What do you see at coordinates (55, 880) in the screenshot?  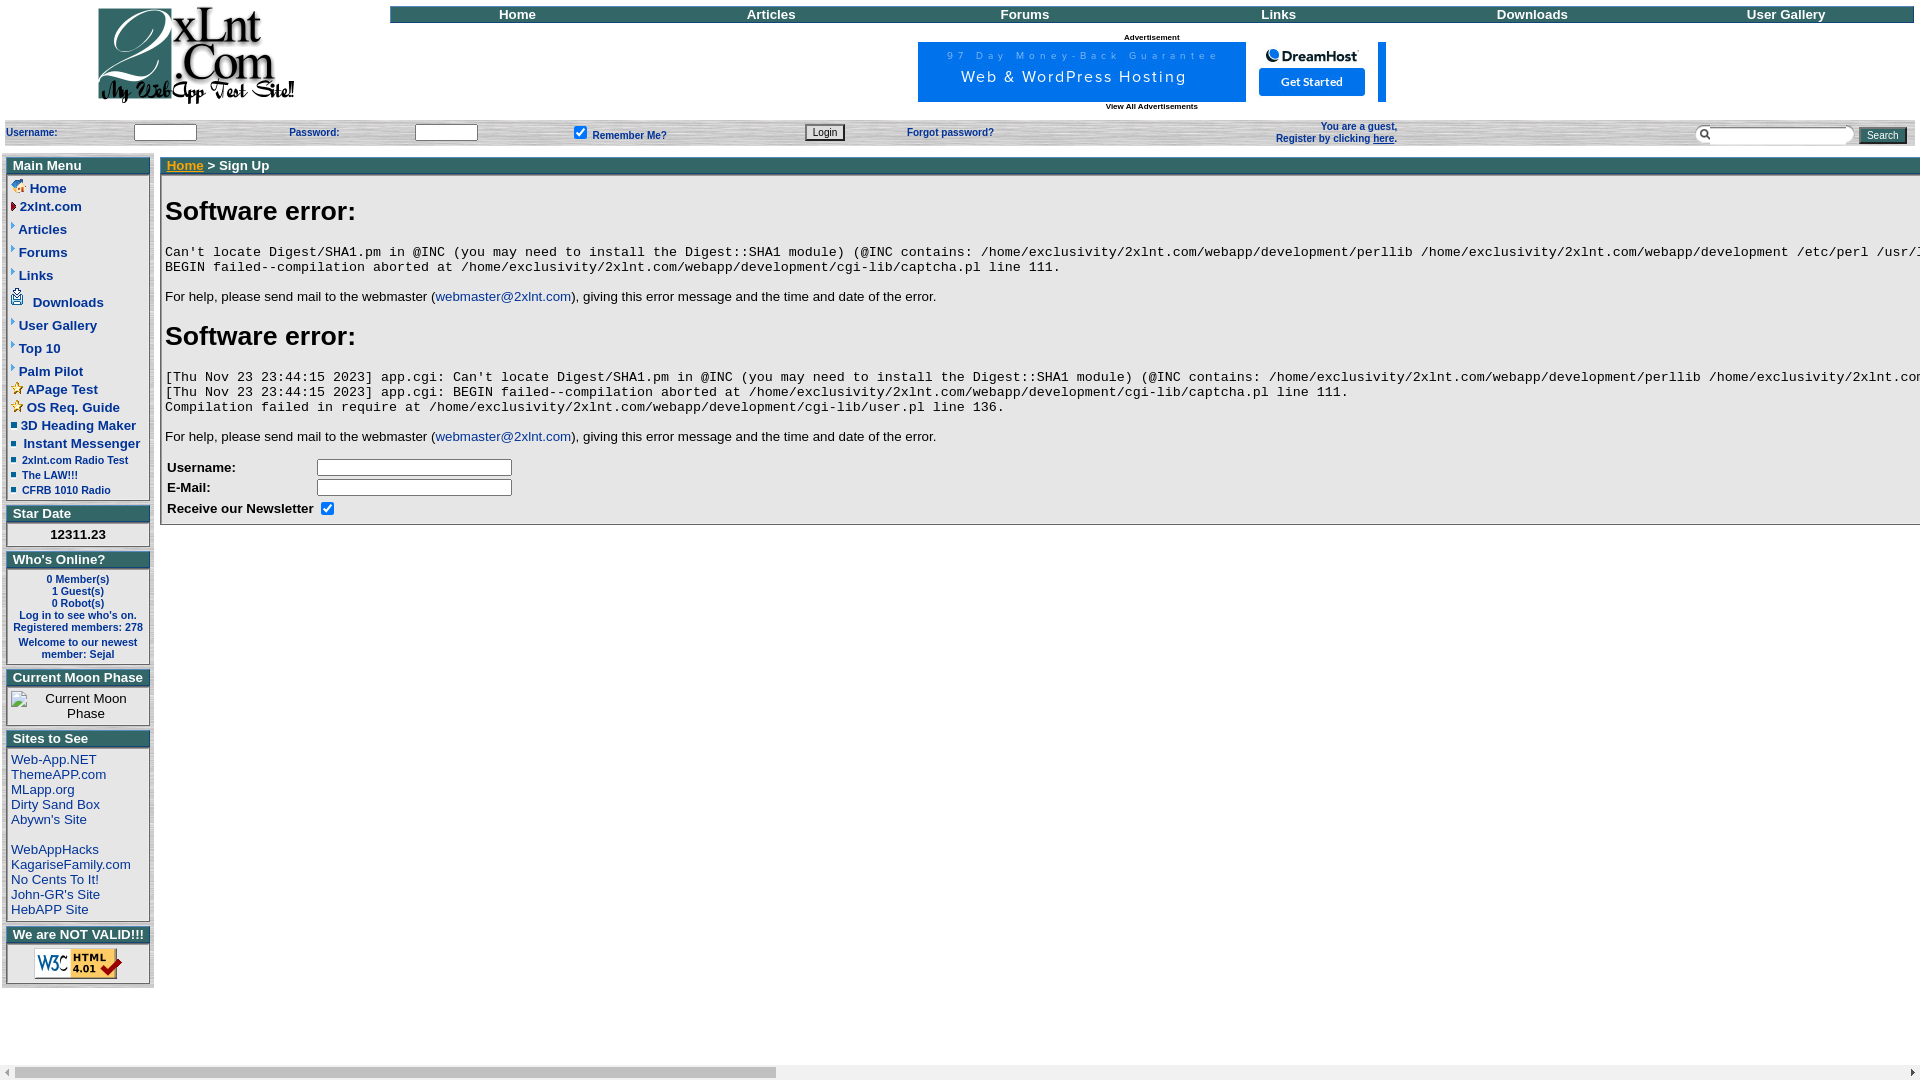 I see `No Cents To It!` at bounding box center [55, 880].